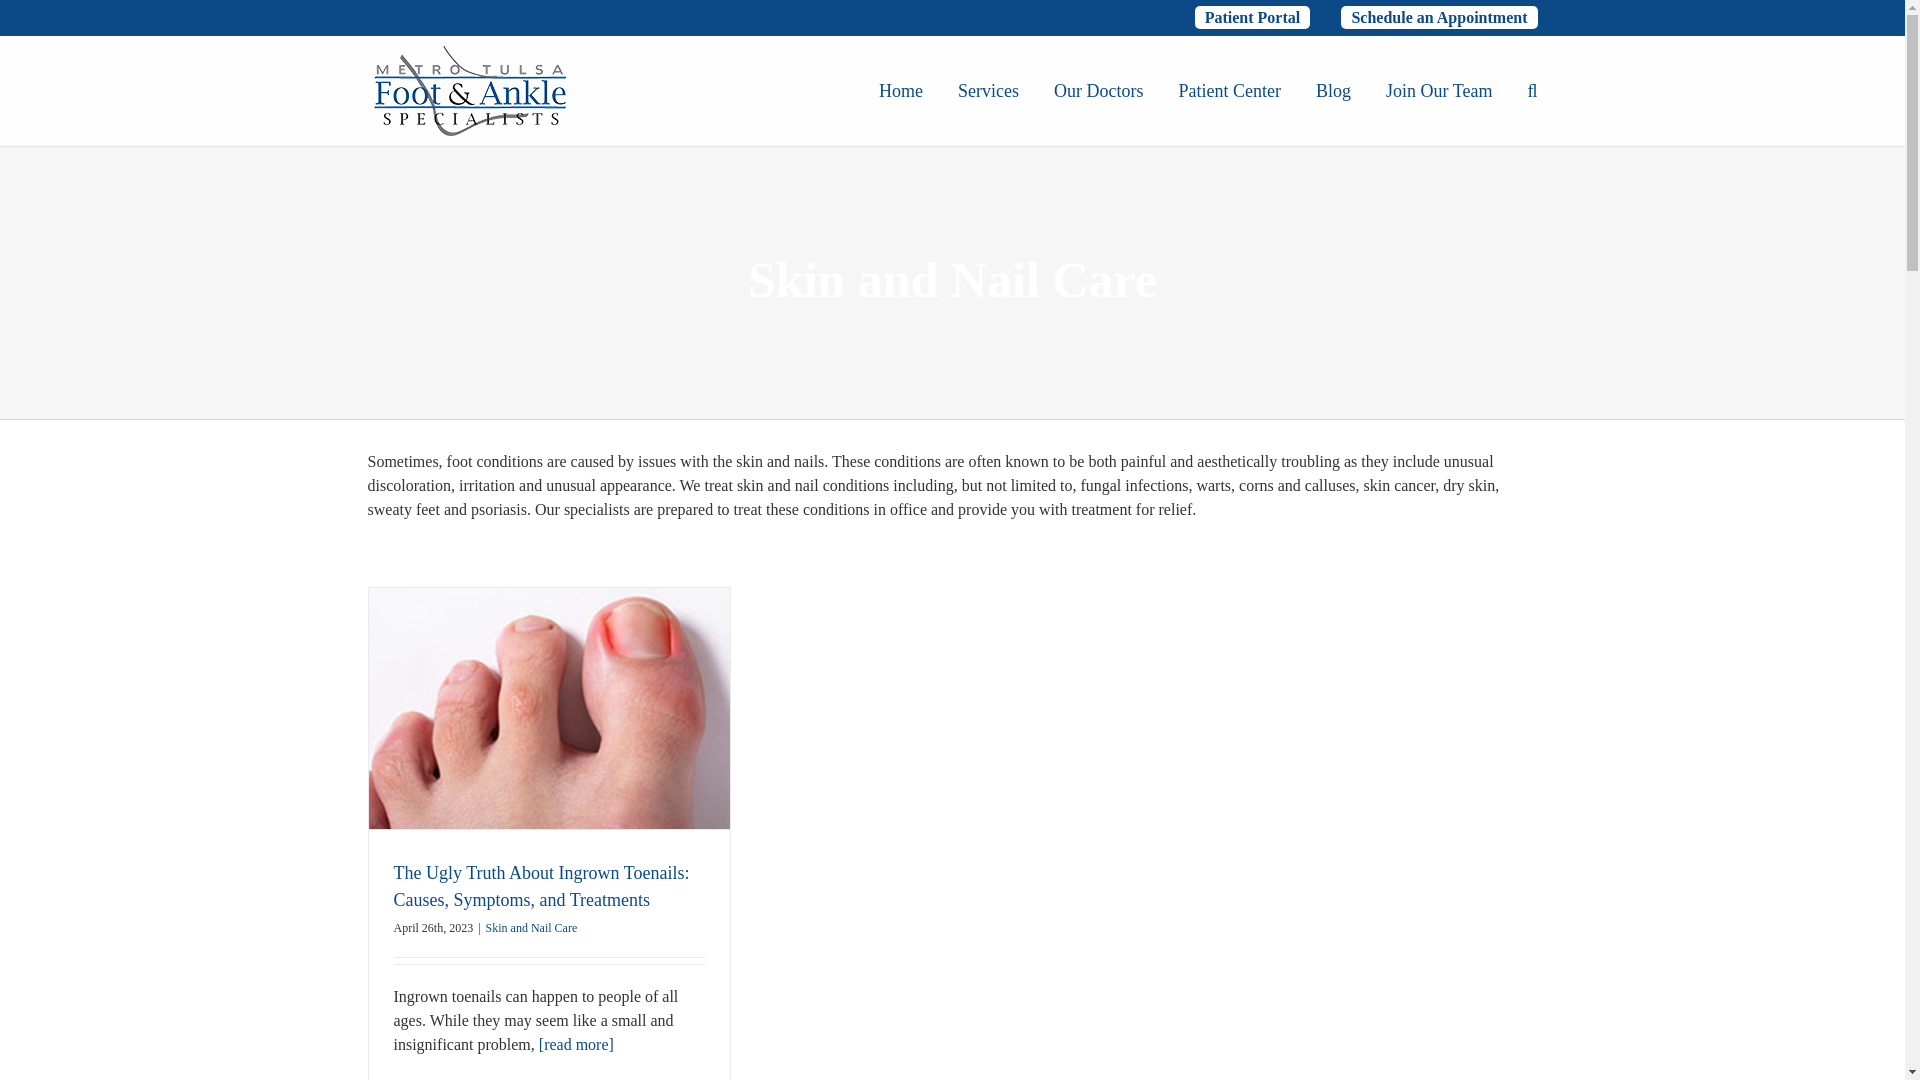 Image resolution: width=1920 pixels, height=1080 pixels. I want to click on Schedule an appointment, so click(1438, 18).